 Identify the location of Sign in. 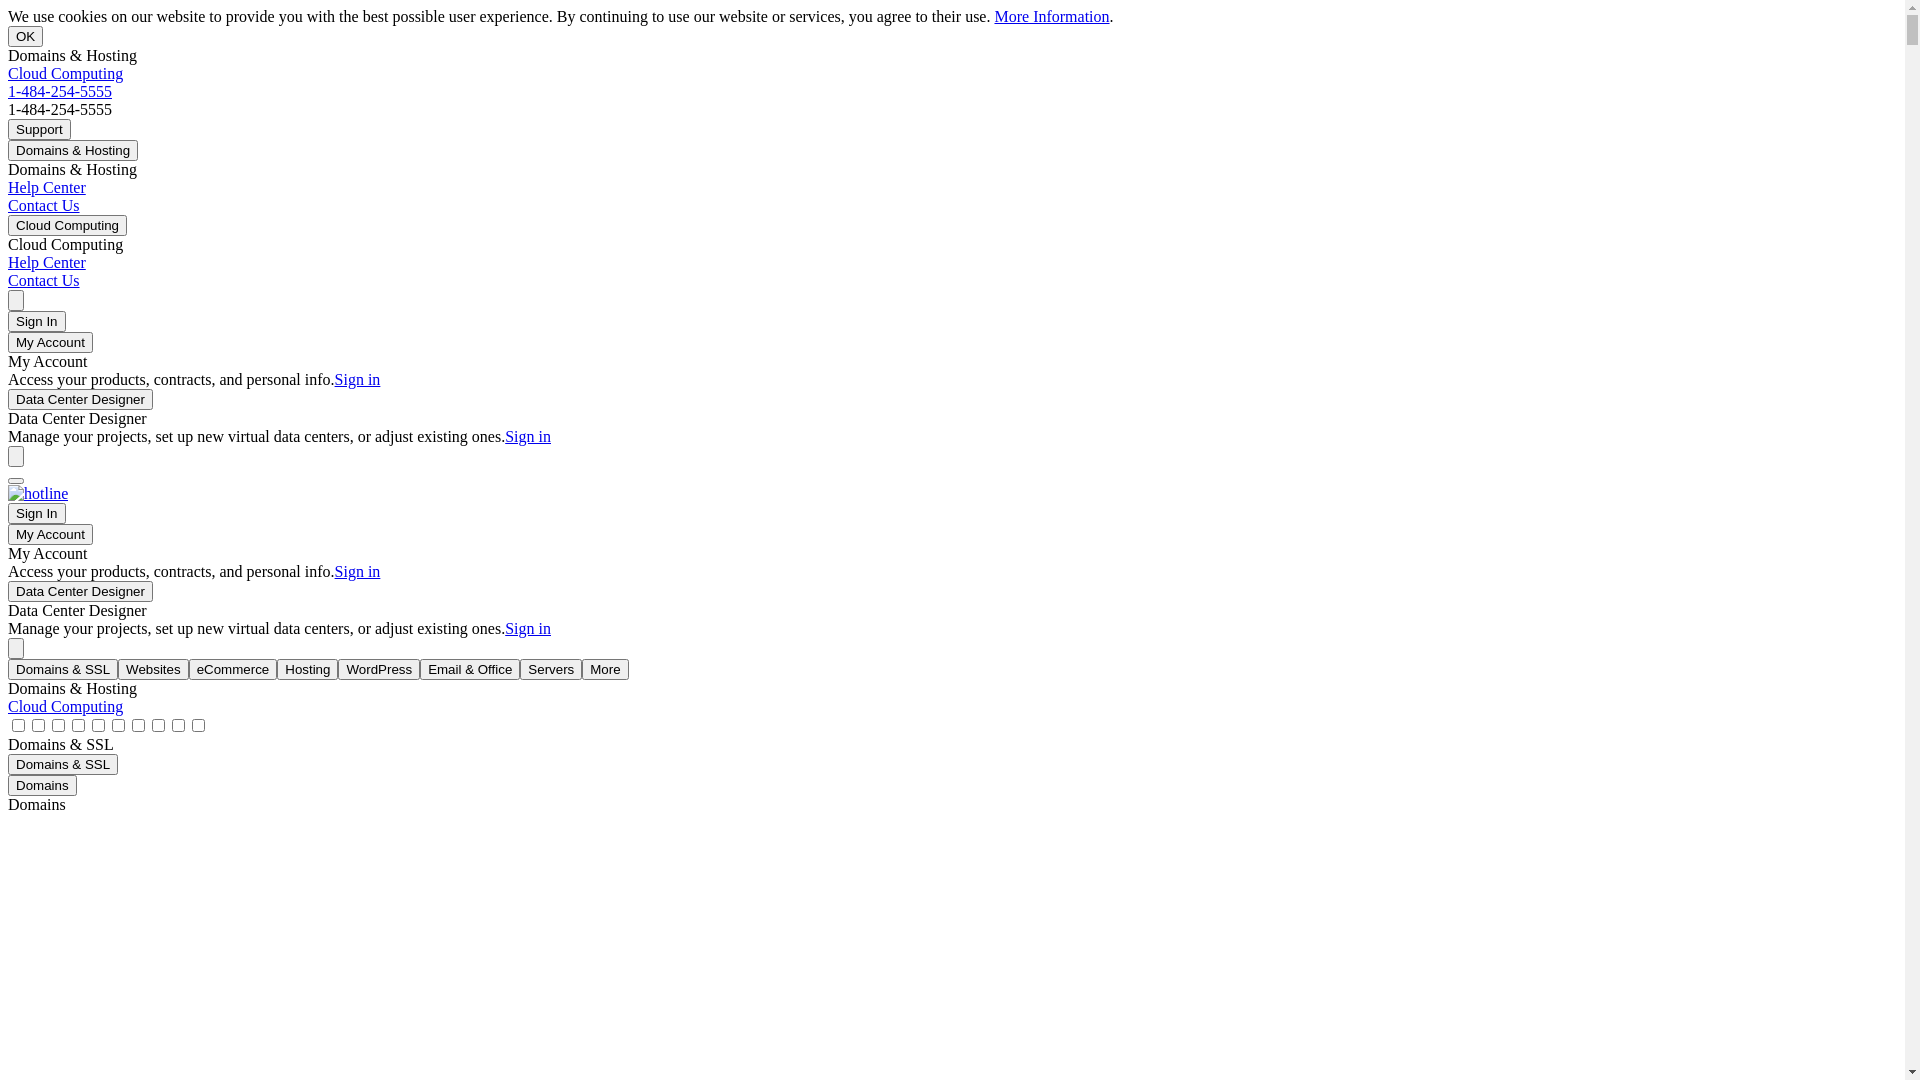
(358, 380).